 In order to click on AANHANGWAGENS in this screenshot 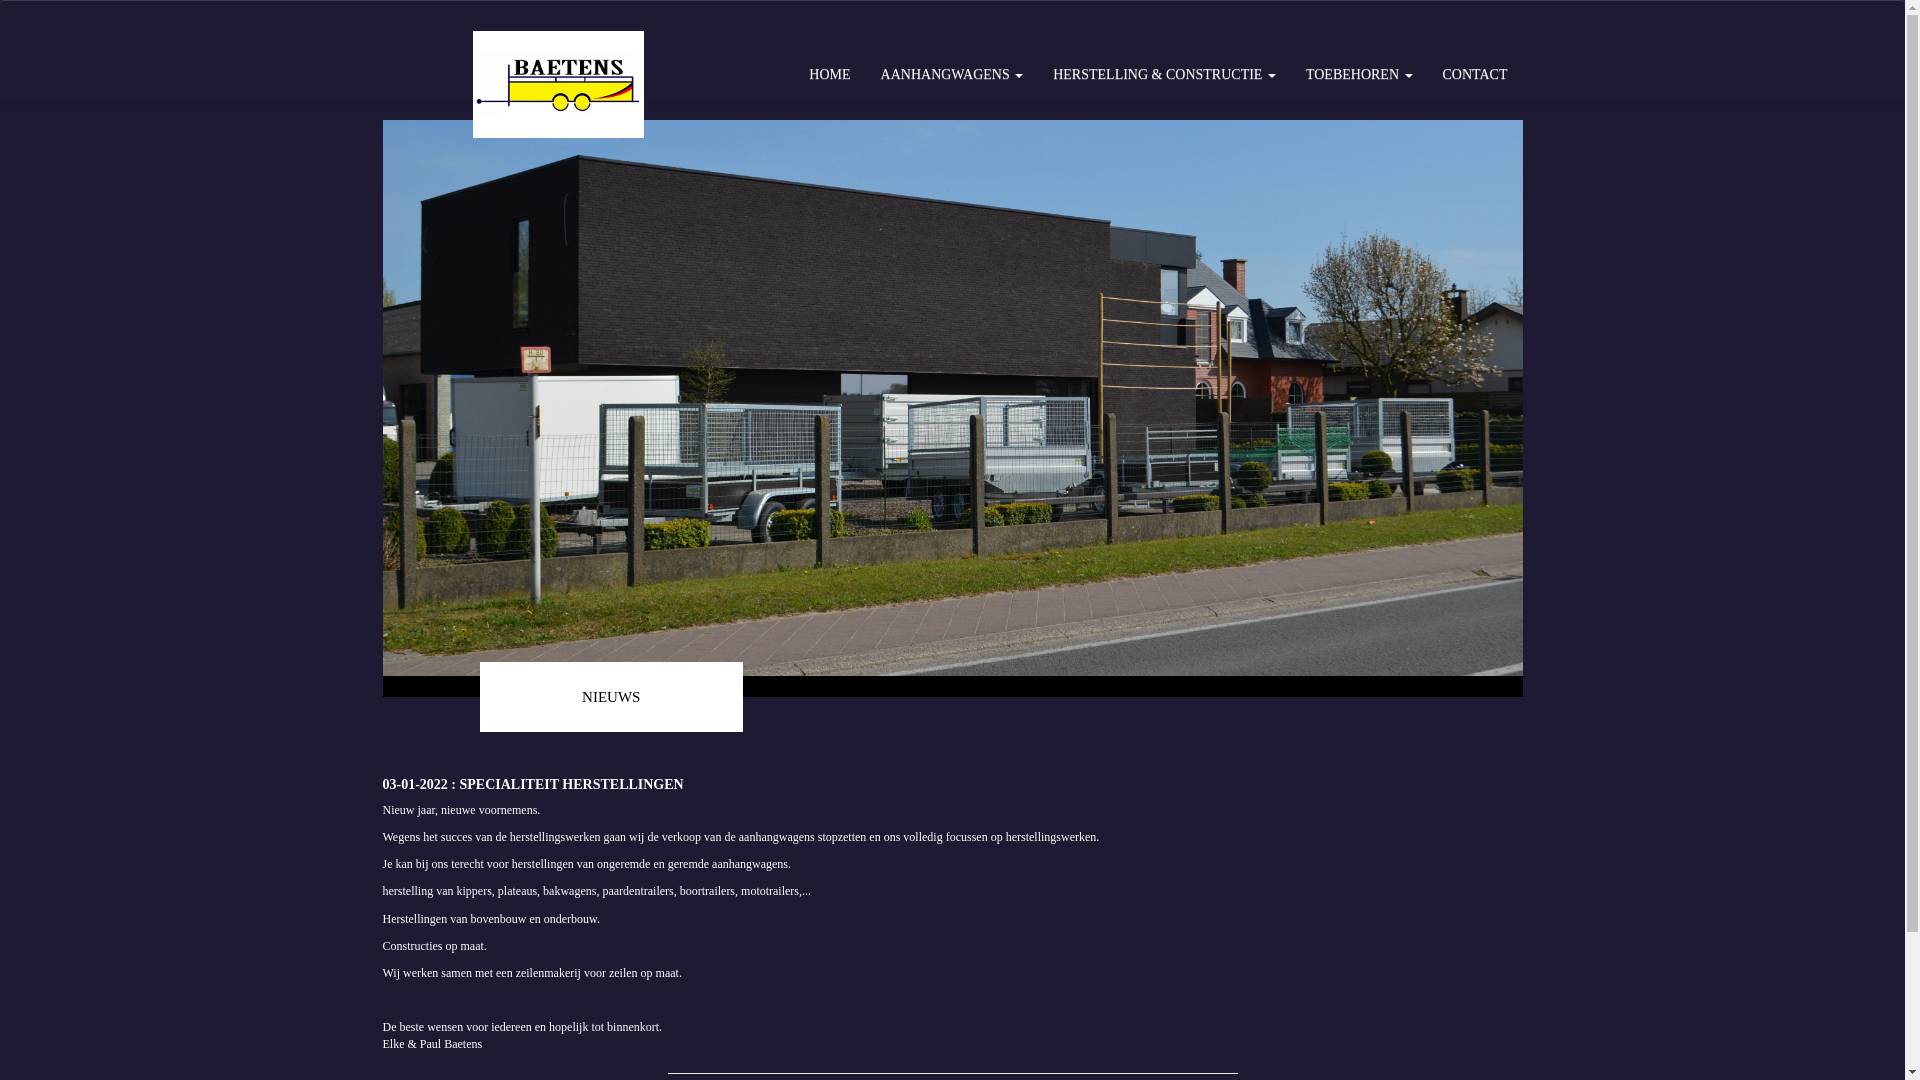, I will do `click(952, 75)`.